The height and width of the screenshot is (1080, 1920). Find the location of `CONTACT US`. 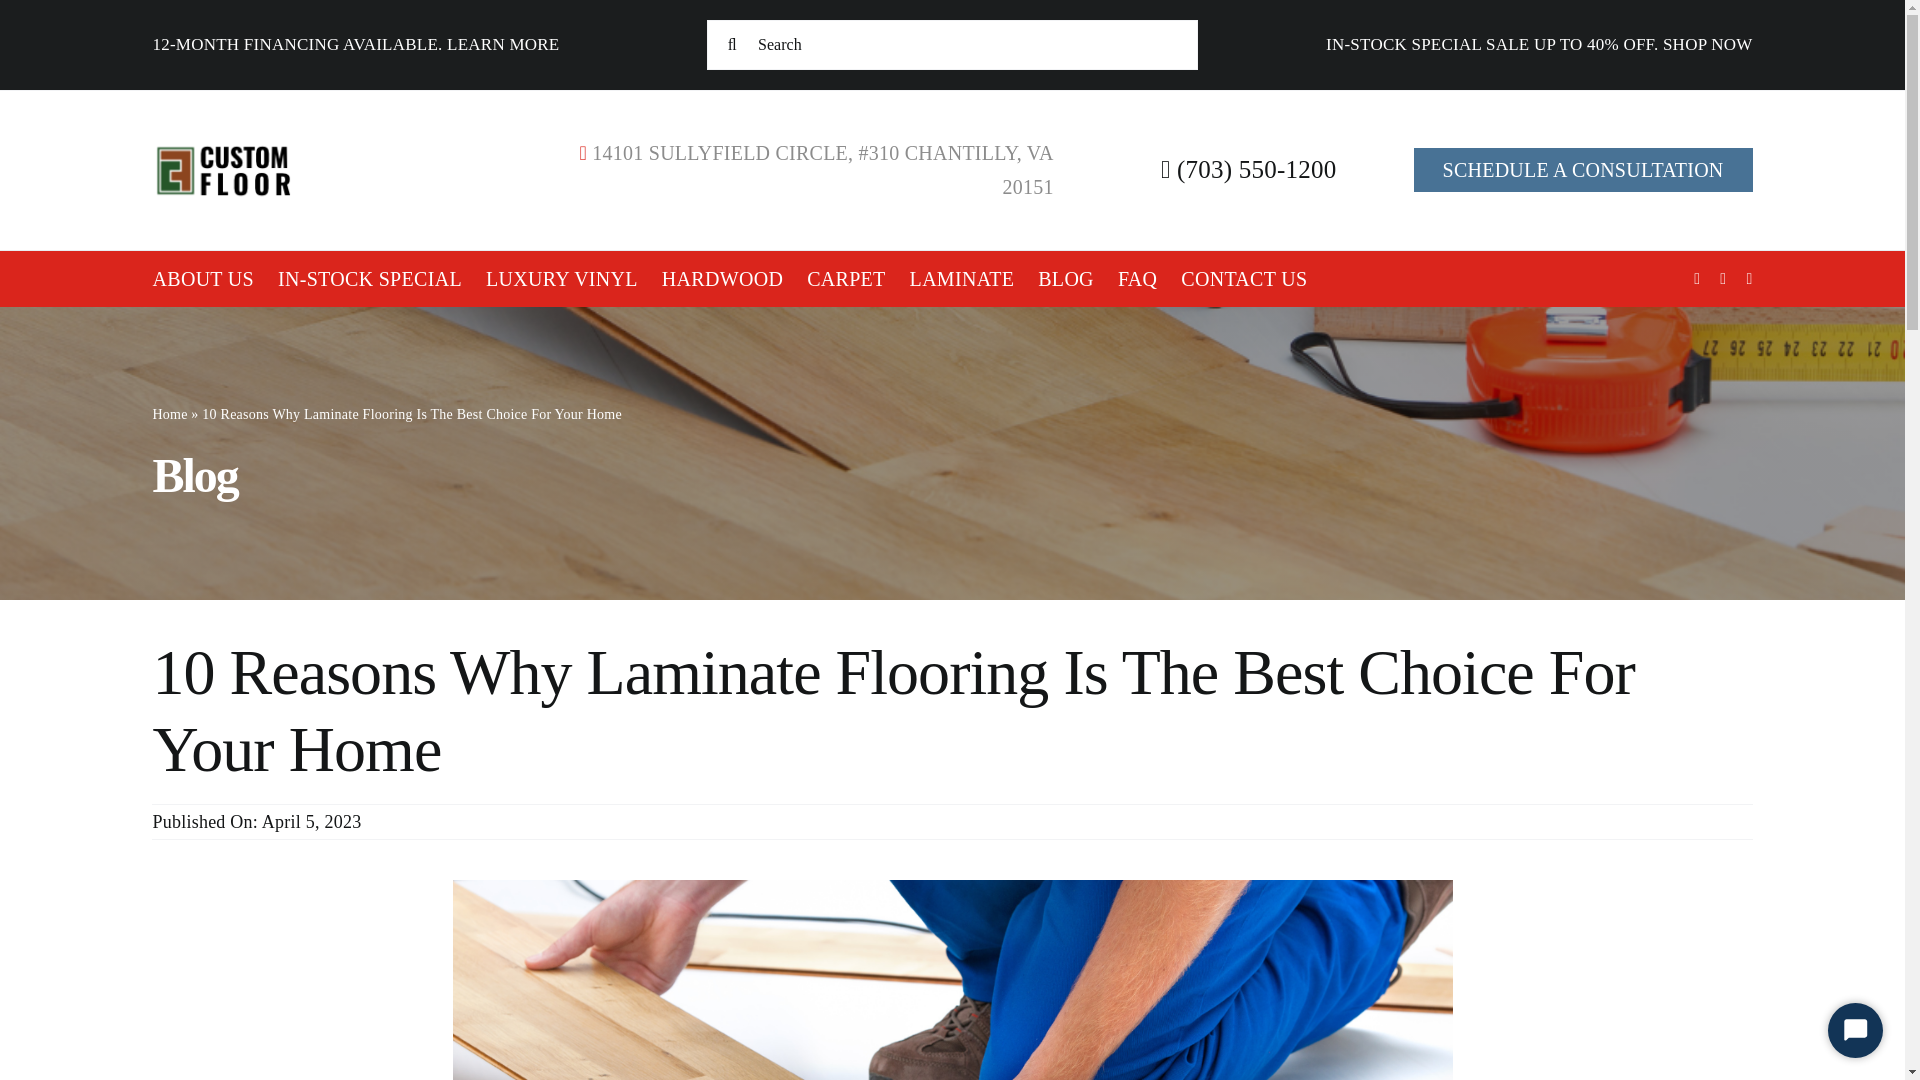

CONTACT US is located at coordinates (1244, 278).